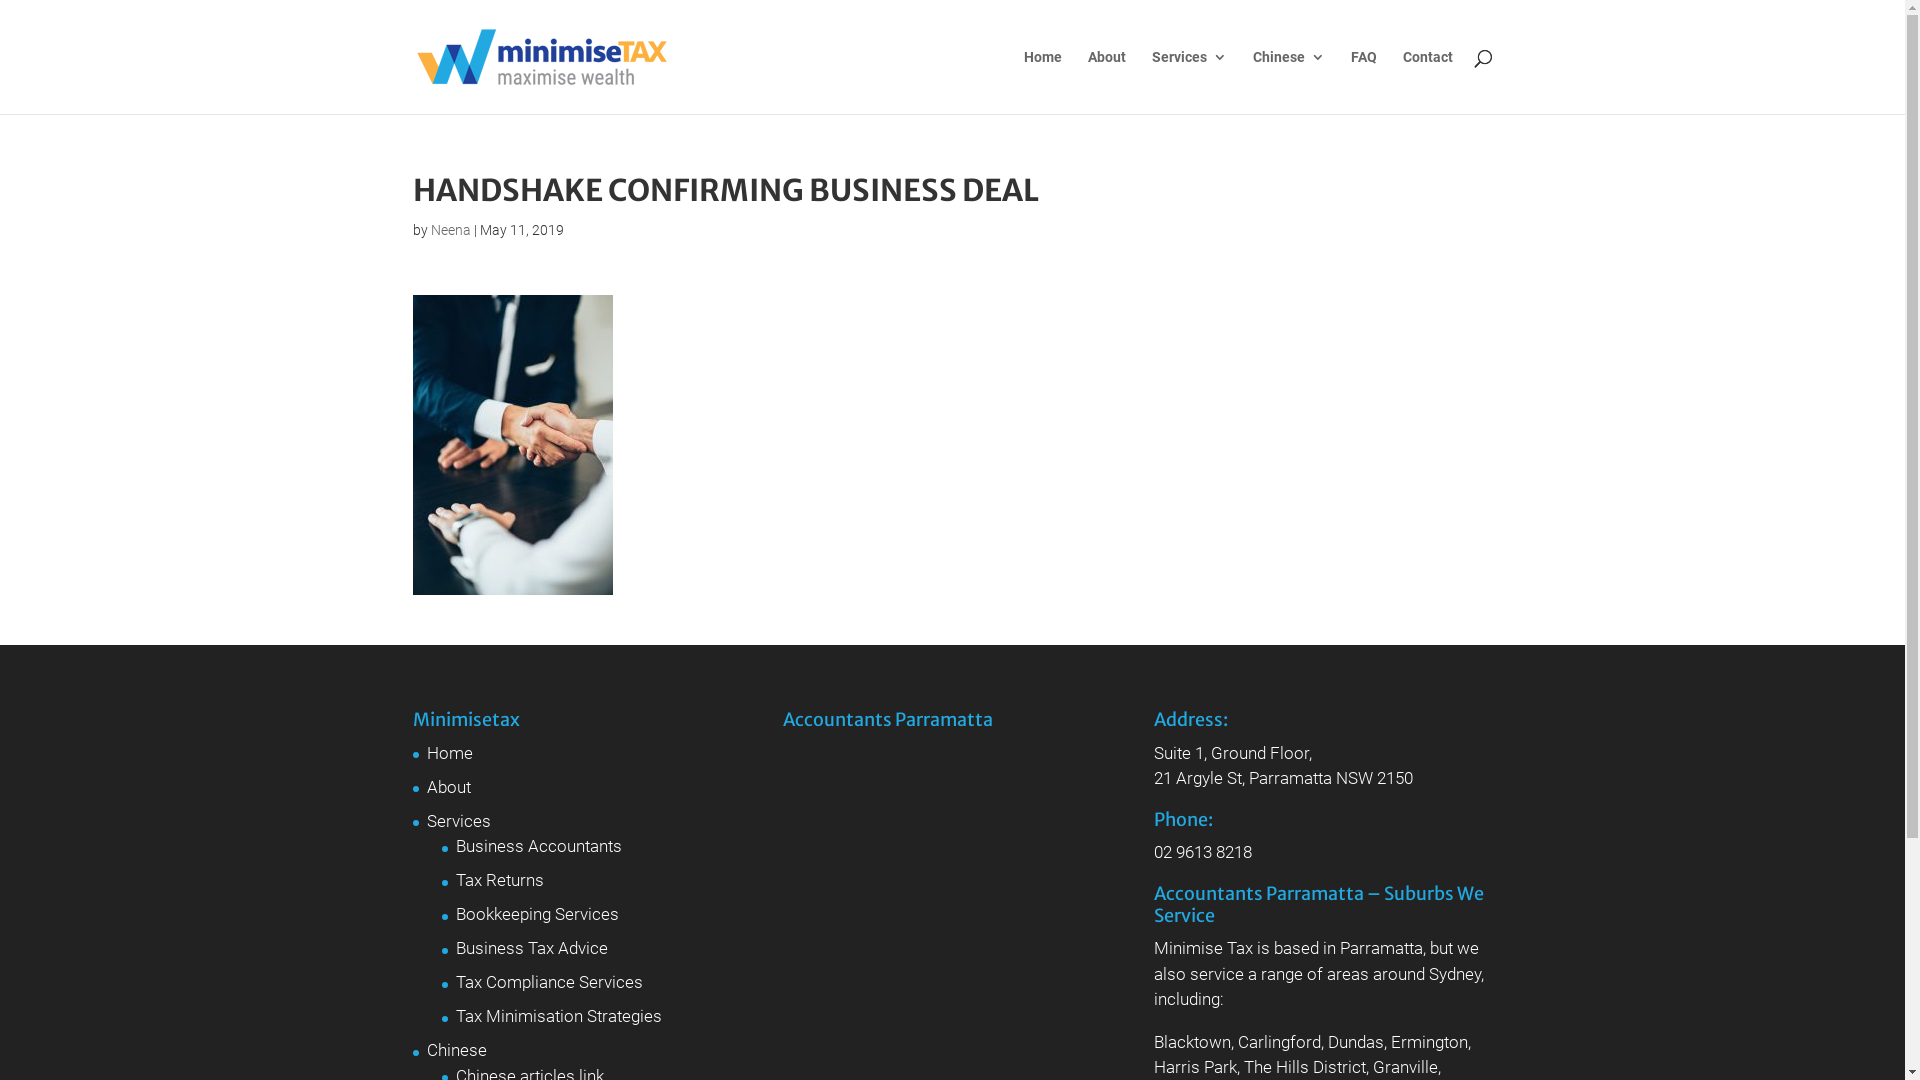 Image resolution: width=1920 pixels, height=1080 pixels. What do you see at coordinates (1363, 82) in the screenshot?
I see `FAQ` at bounding box center [1363, 82].